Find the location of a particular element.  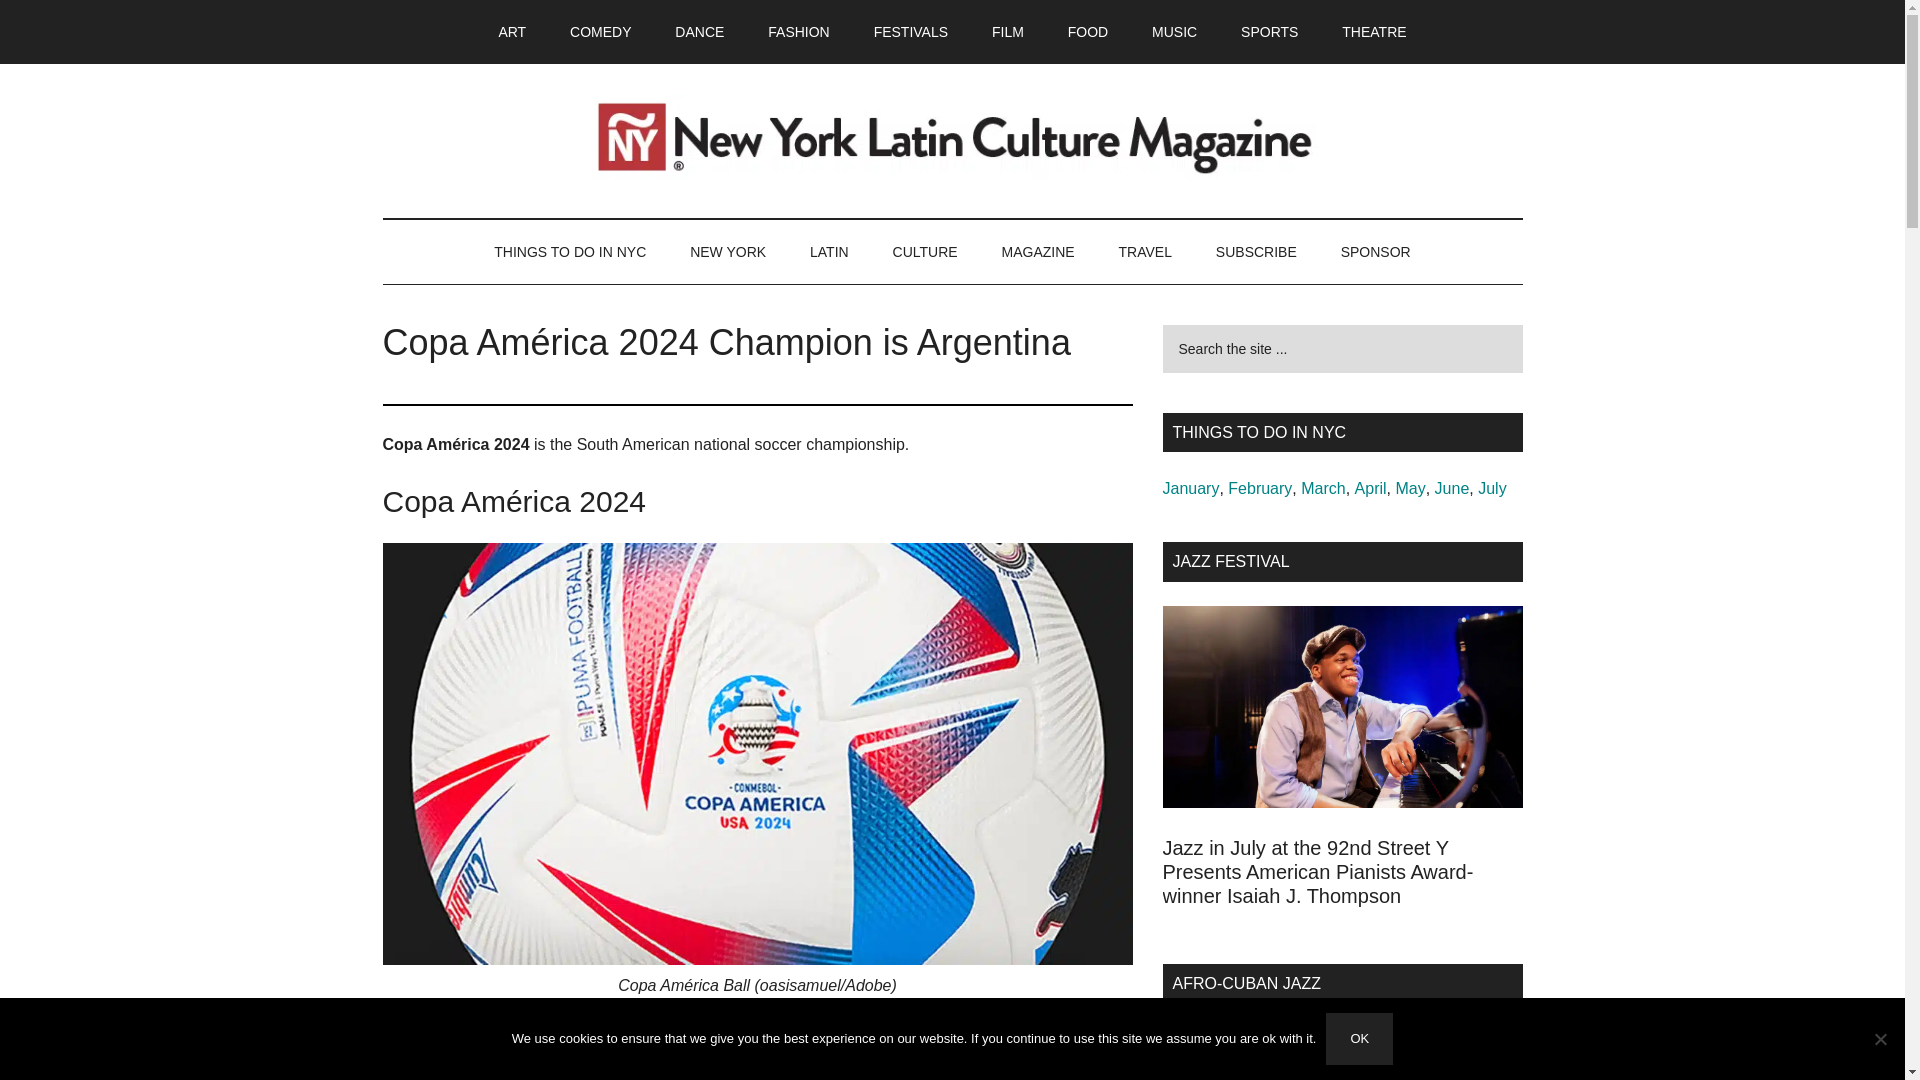

FASHION is located at coordinates (798, 32).